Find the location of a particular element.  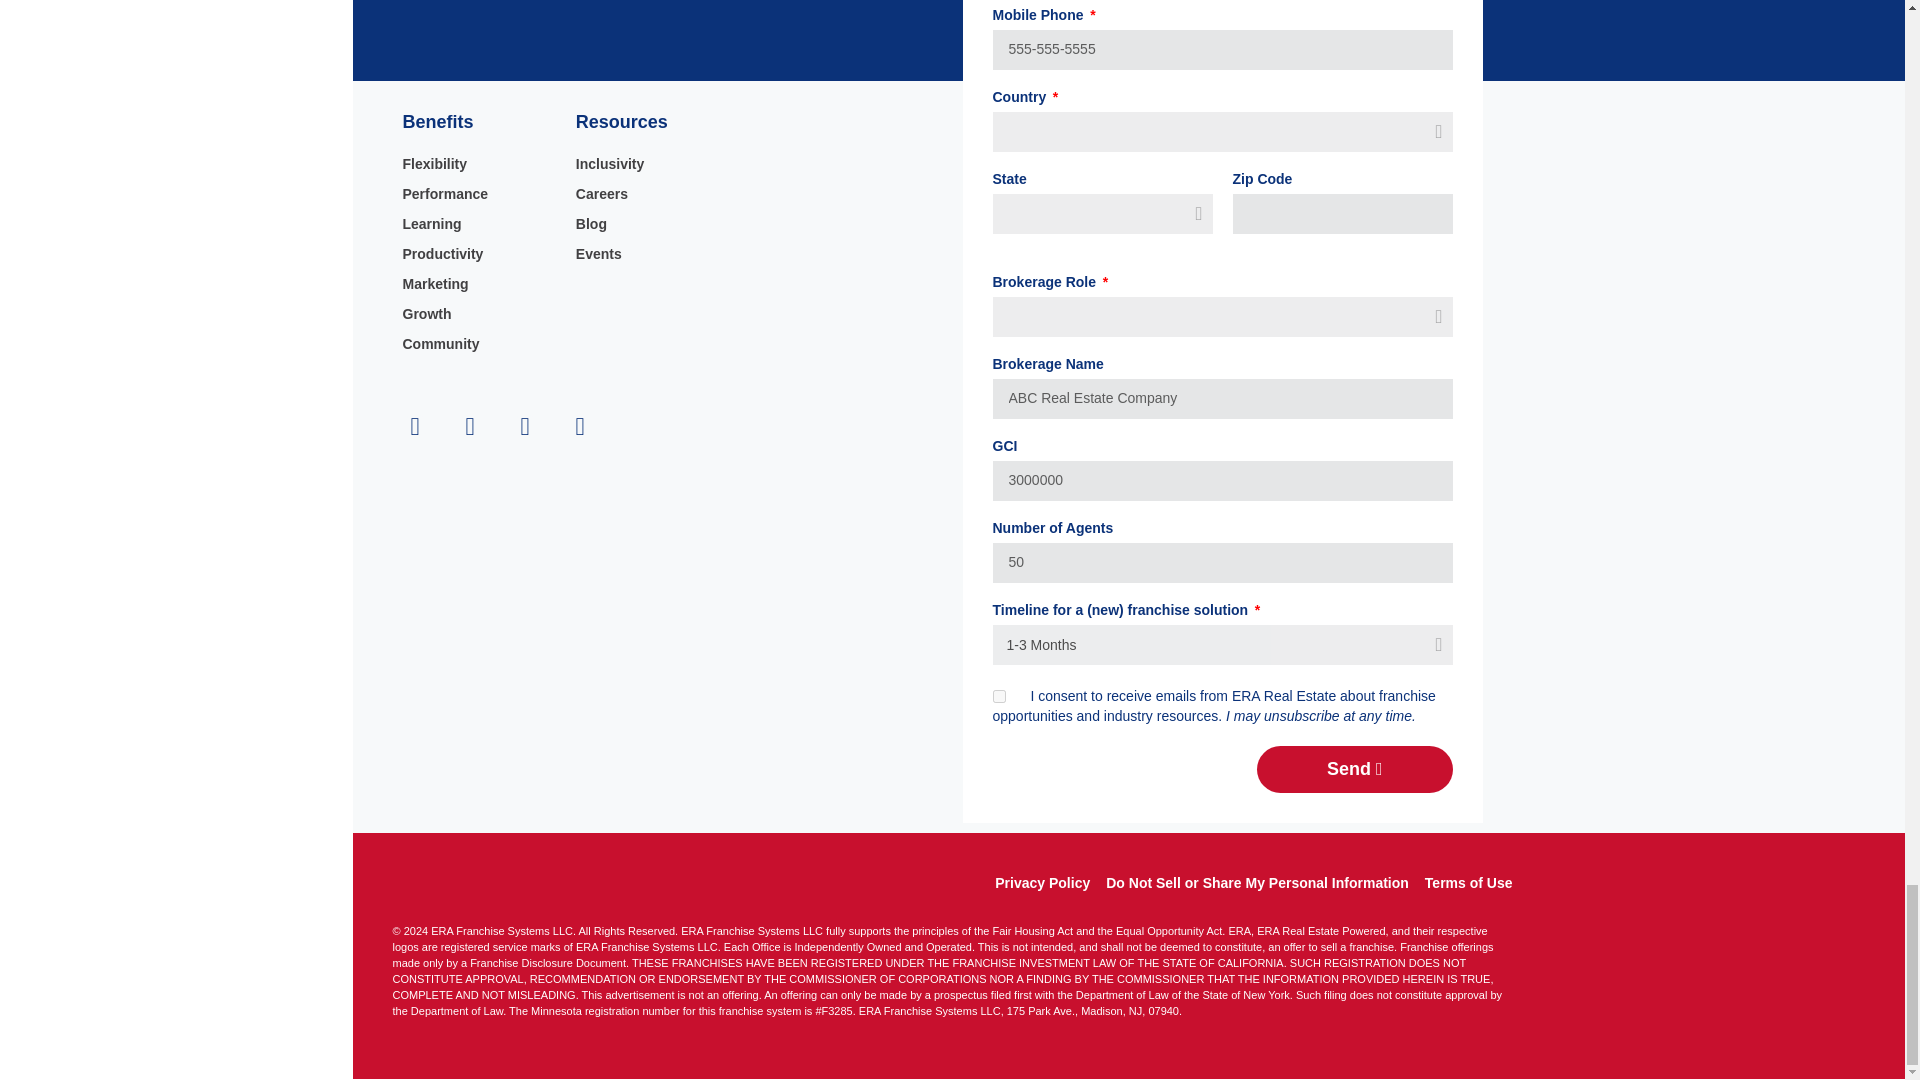

Blog is located at coordinates (652, 224).